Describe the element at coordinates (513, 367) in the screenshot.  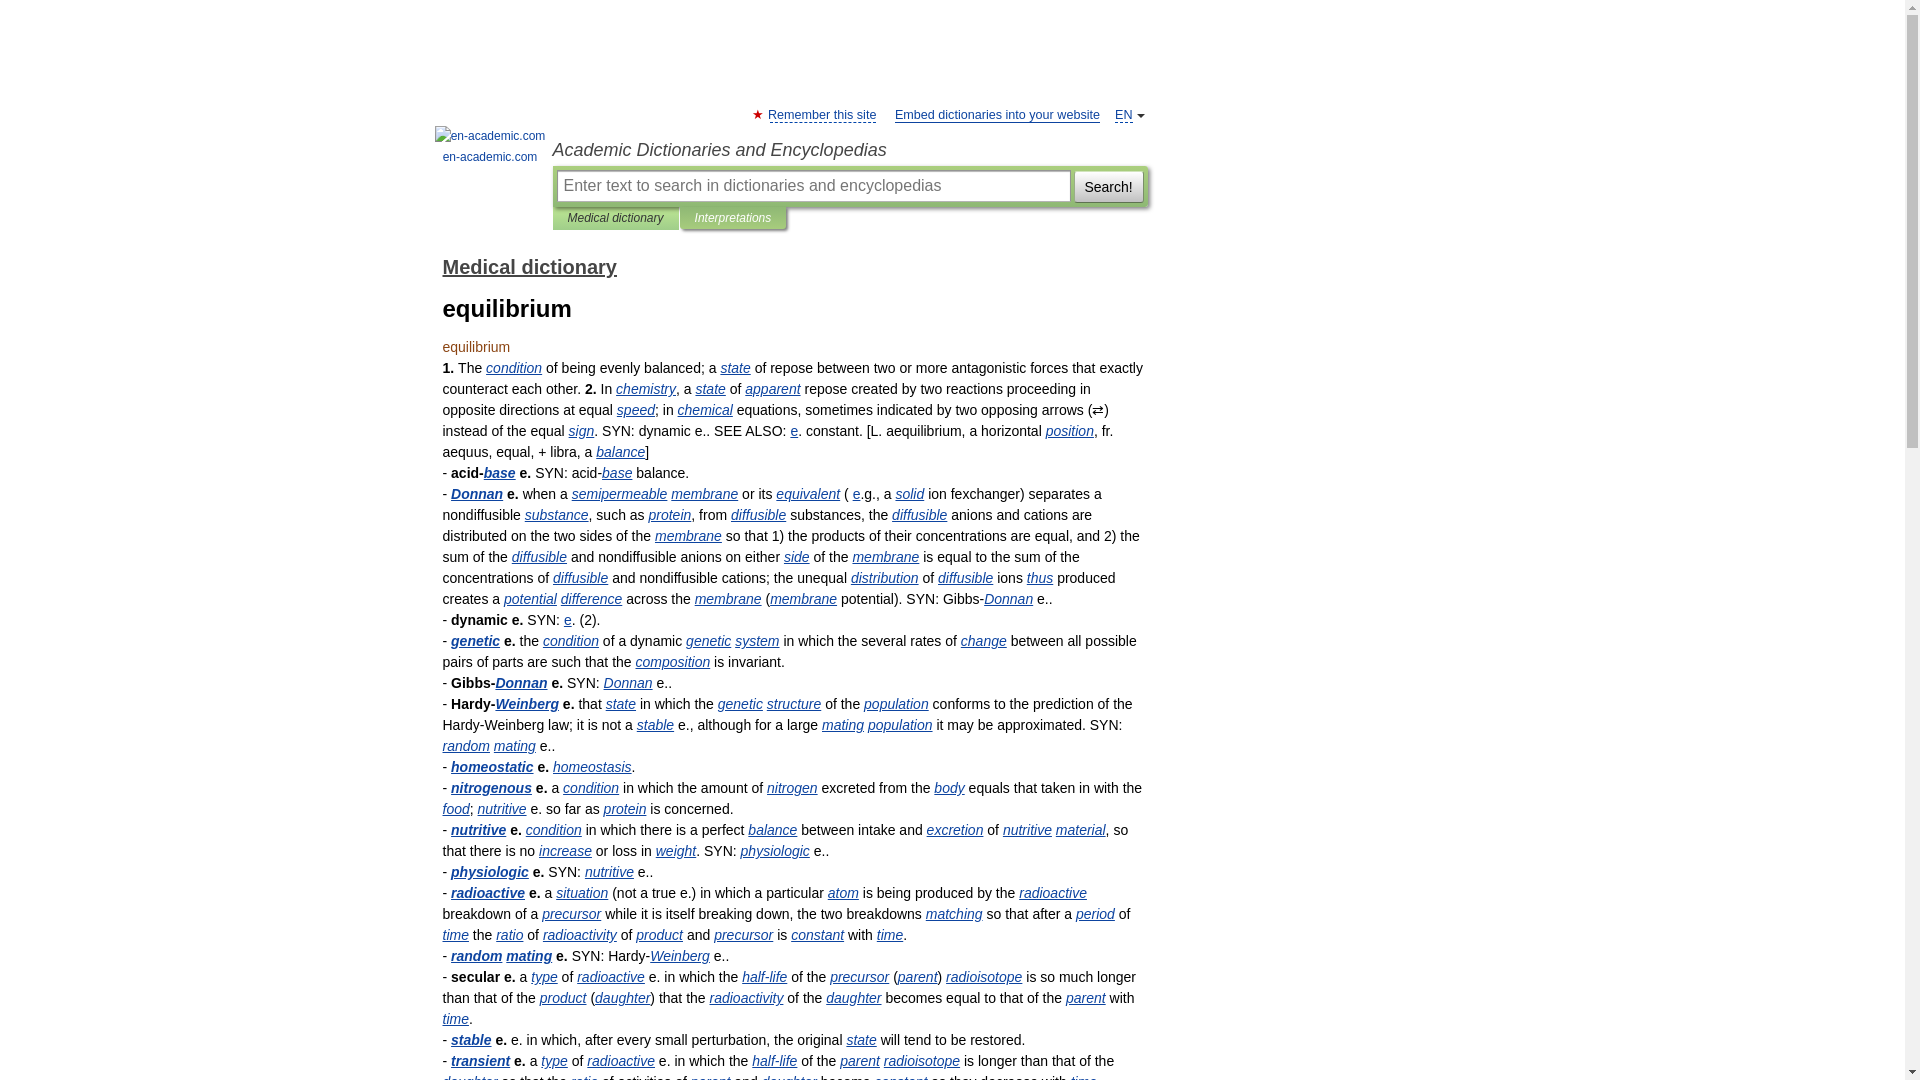
I see `condition` at that location.